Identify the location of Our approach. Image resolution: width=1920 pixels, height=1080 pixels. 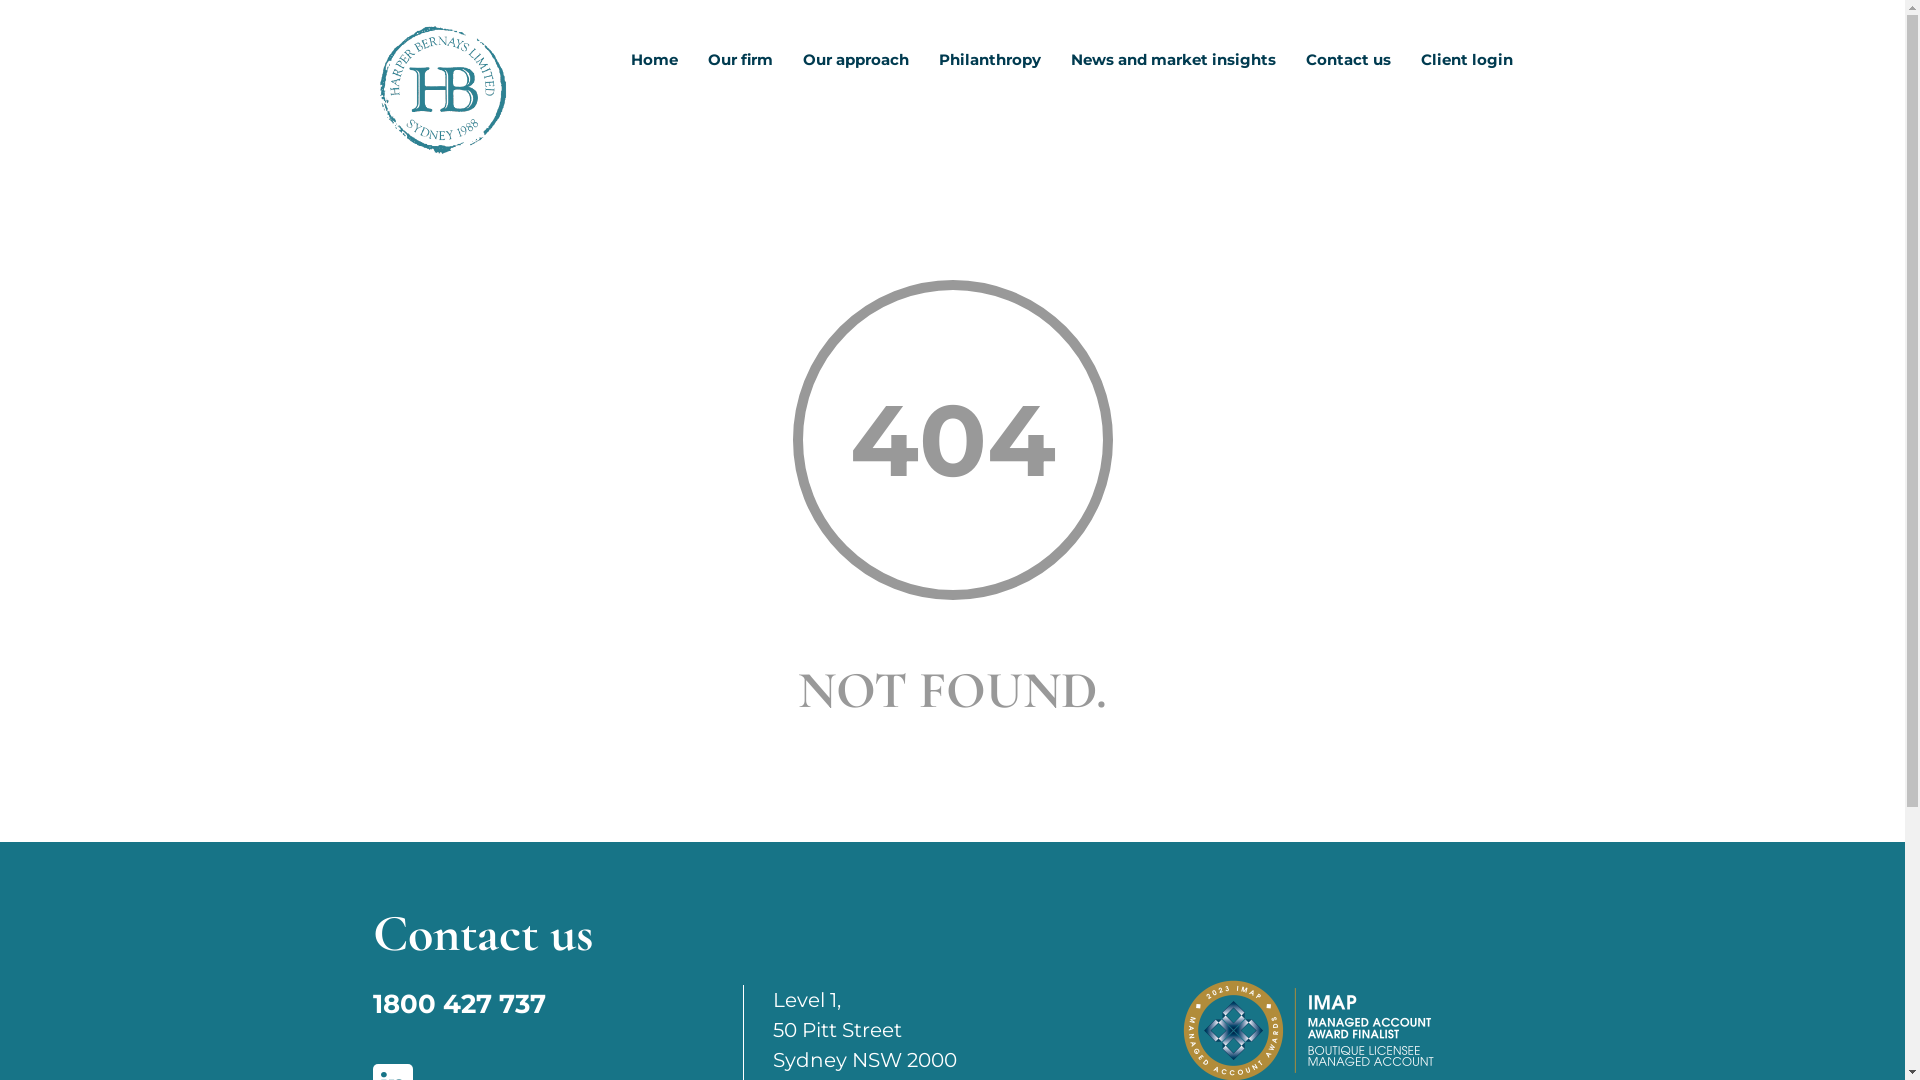
(856, 66).